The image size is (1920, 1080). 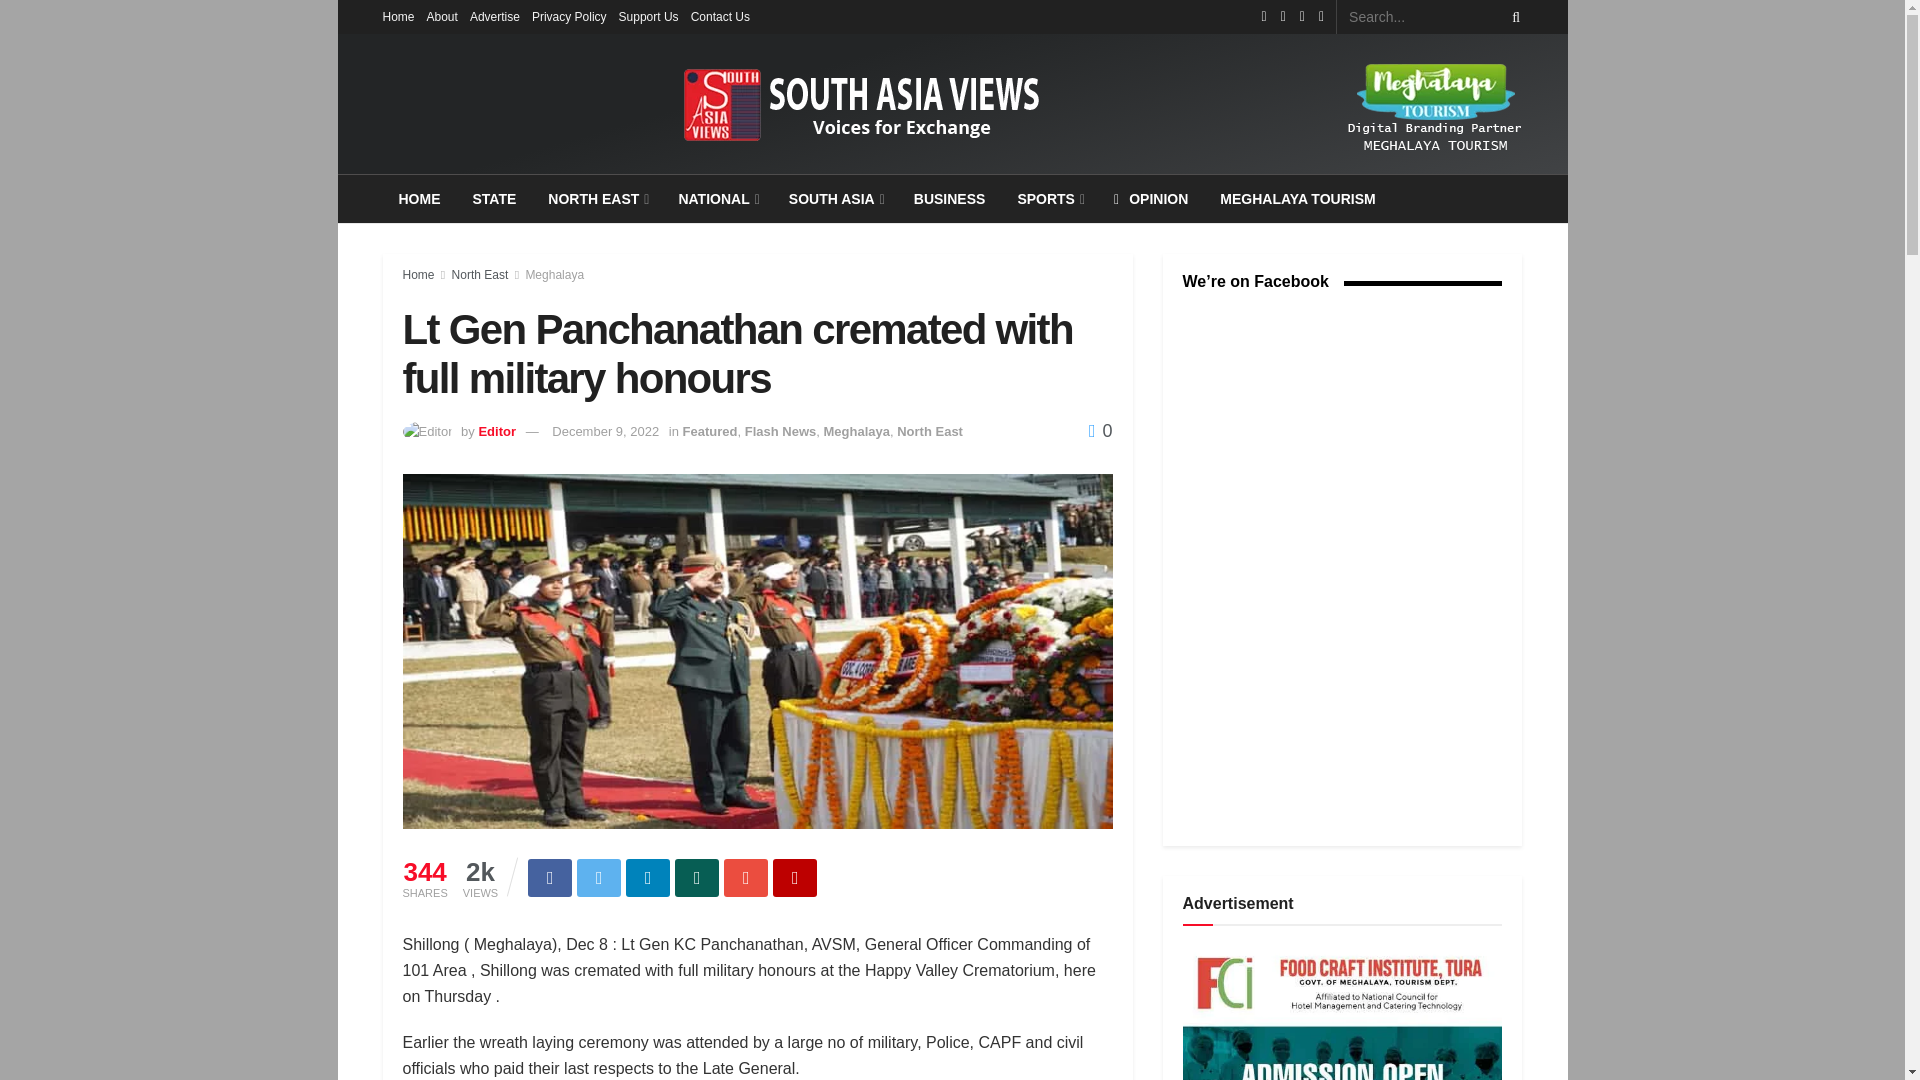 I want to click on About, so click(x=442, y=16).